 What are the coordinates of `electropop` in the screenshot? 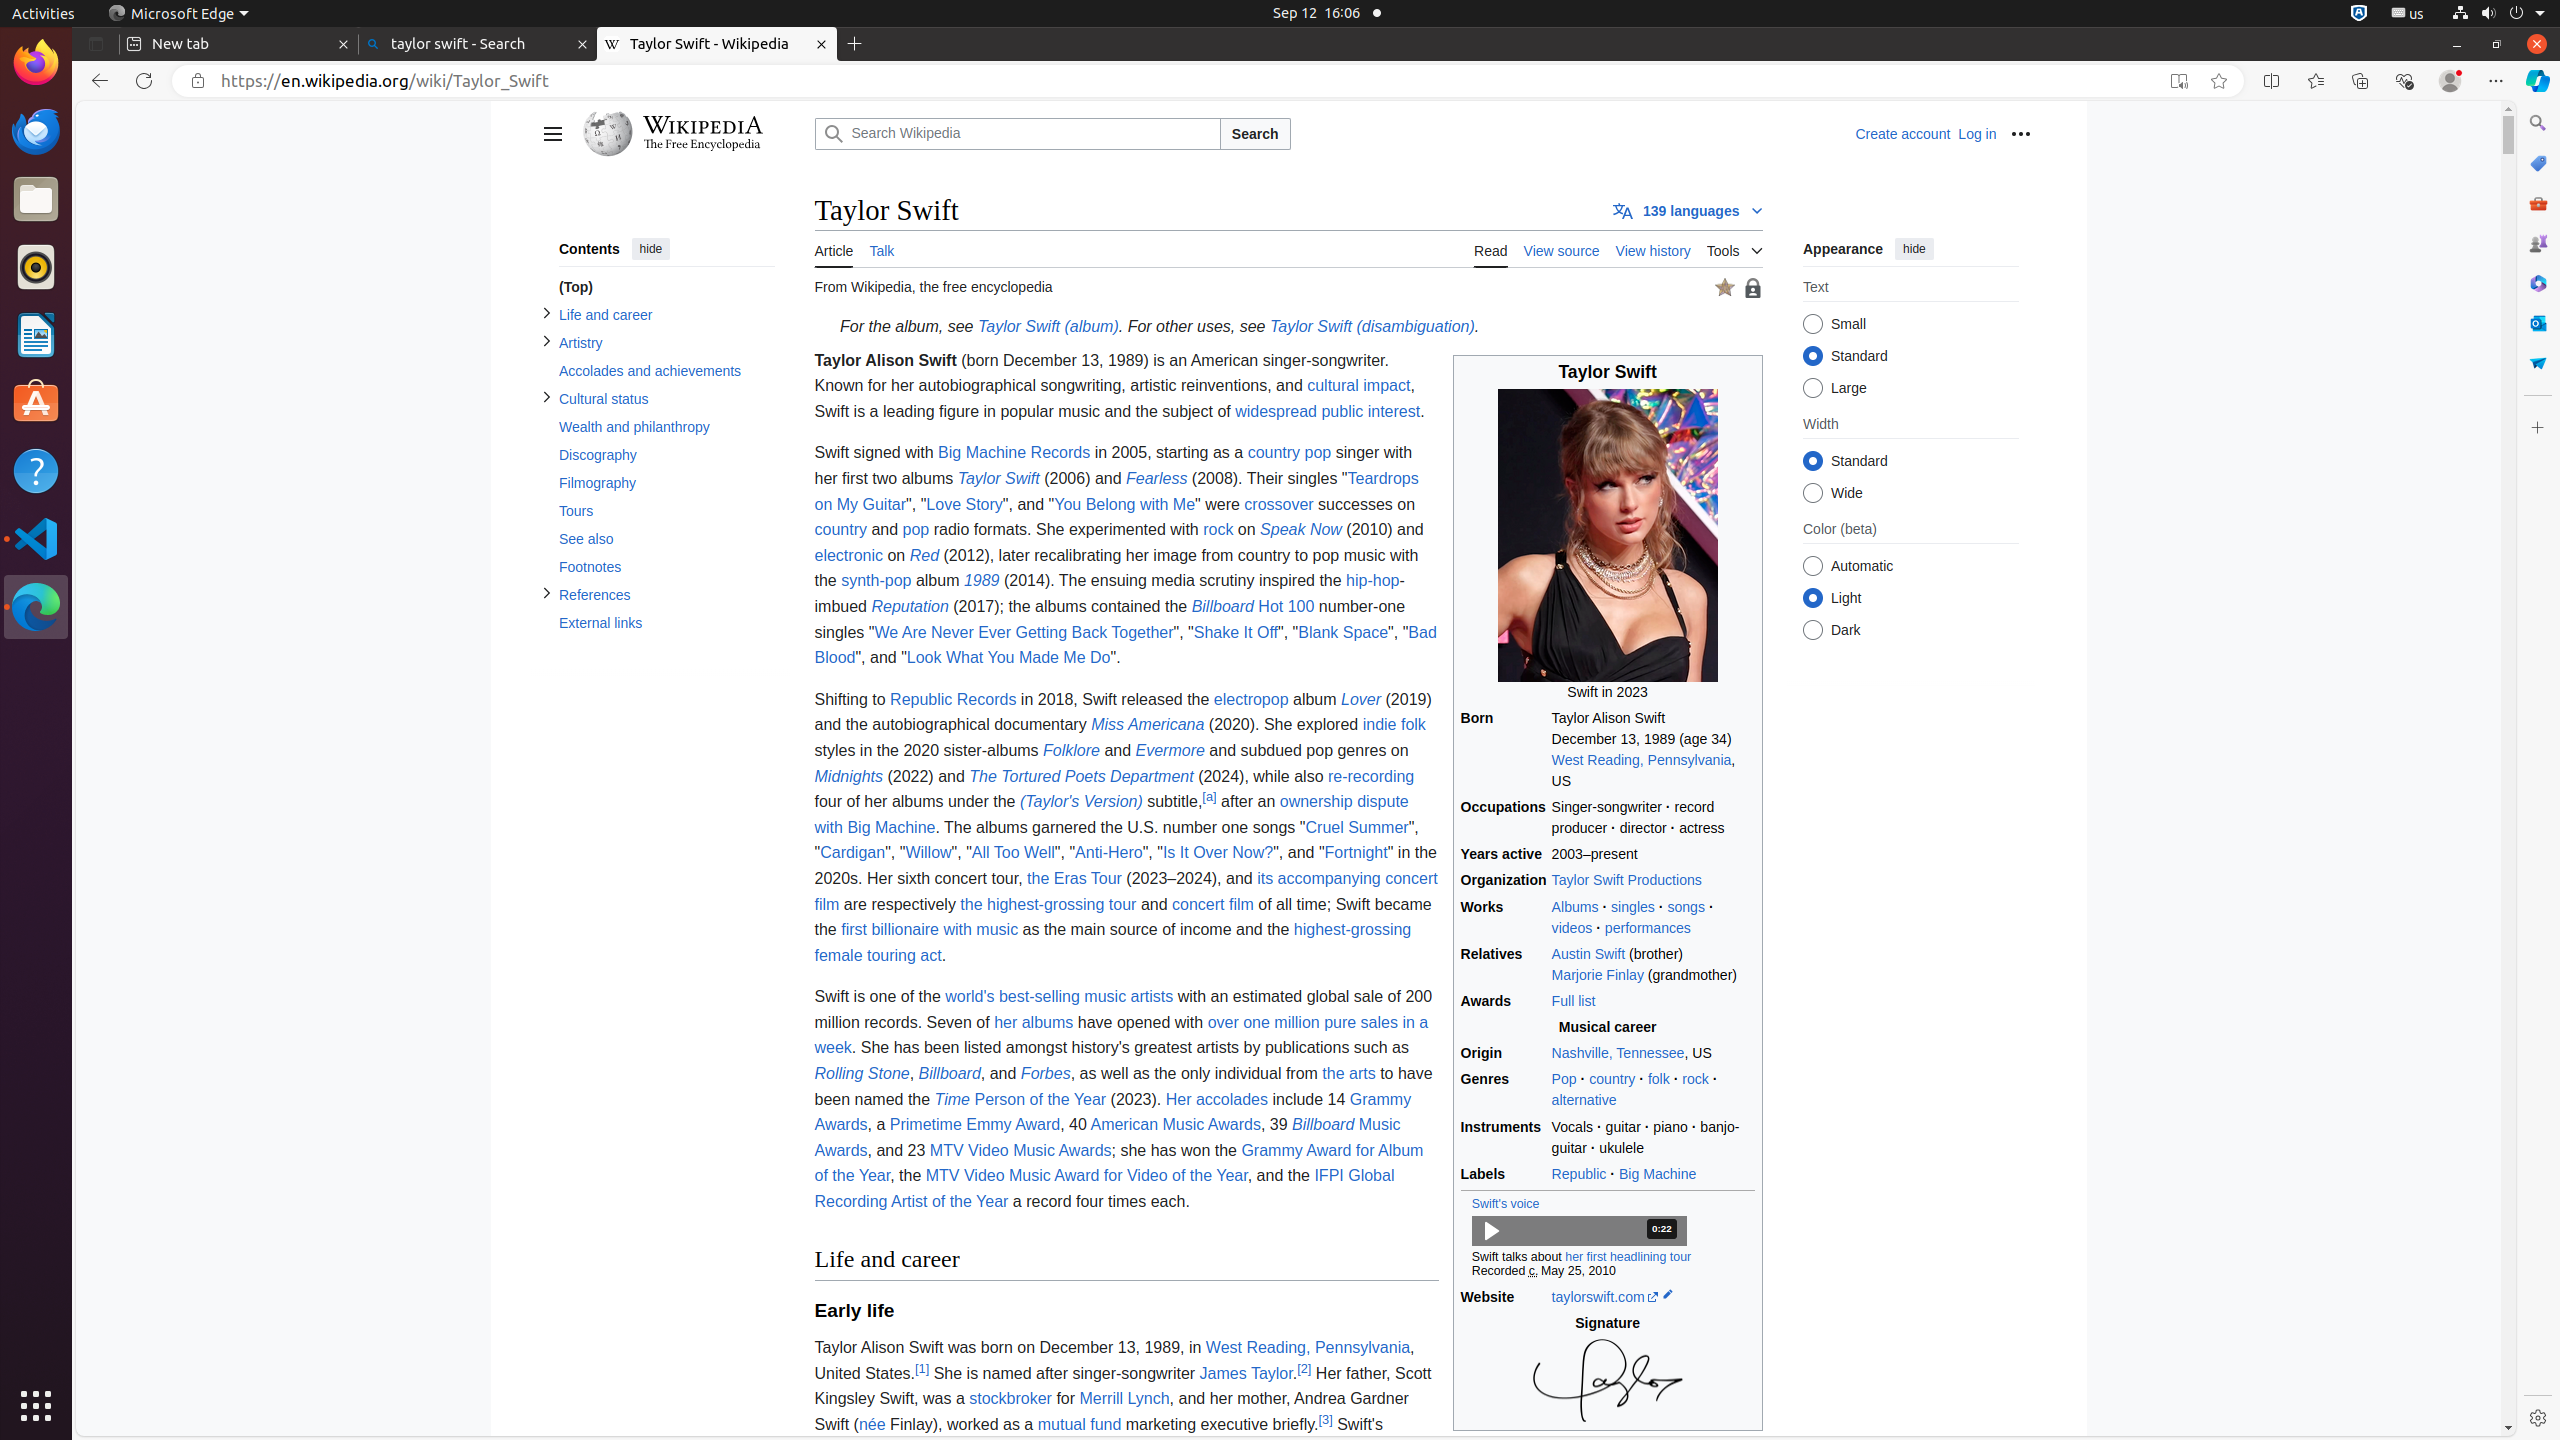 It's located at (1251, 699).